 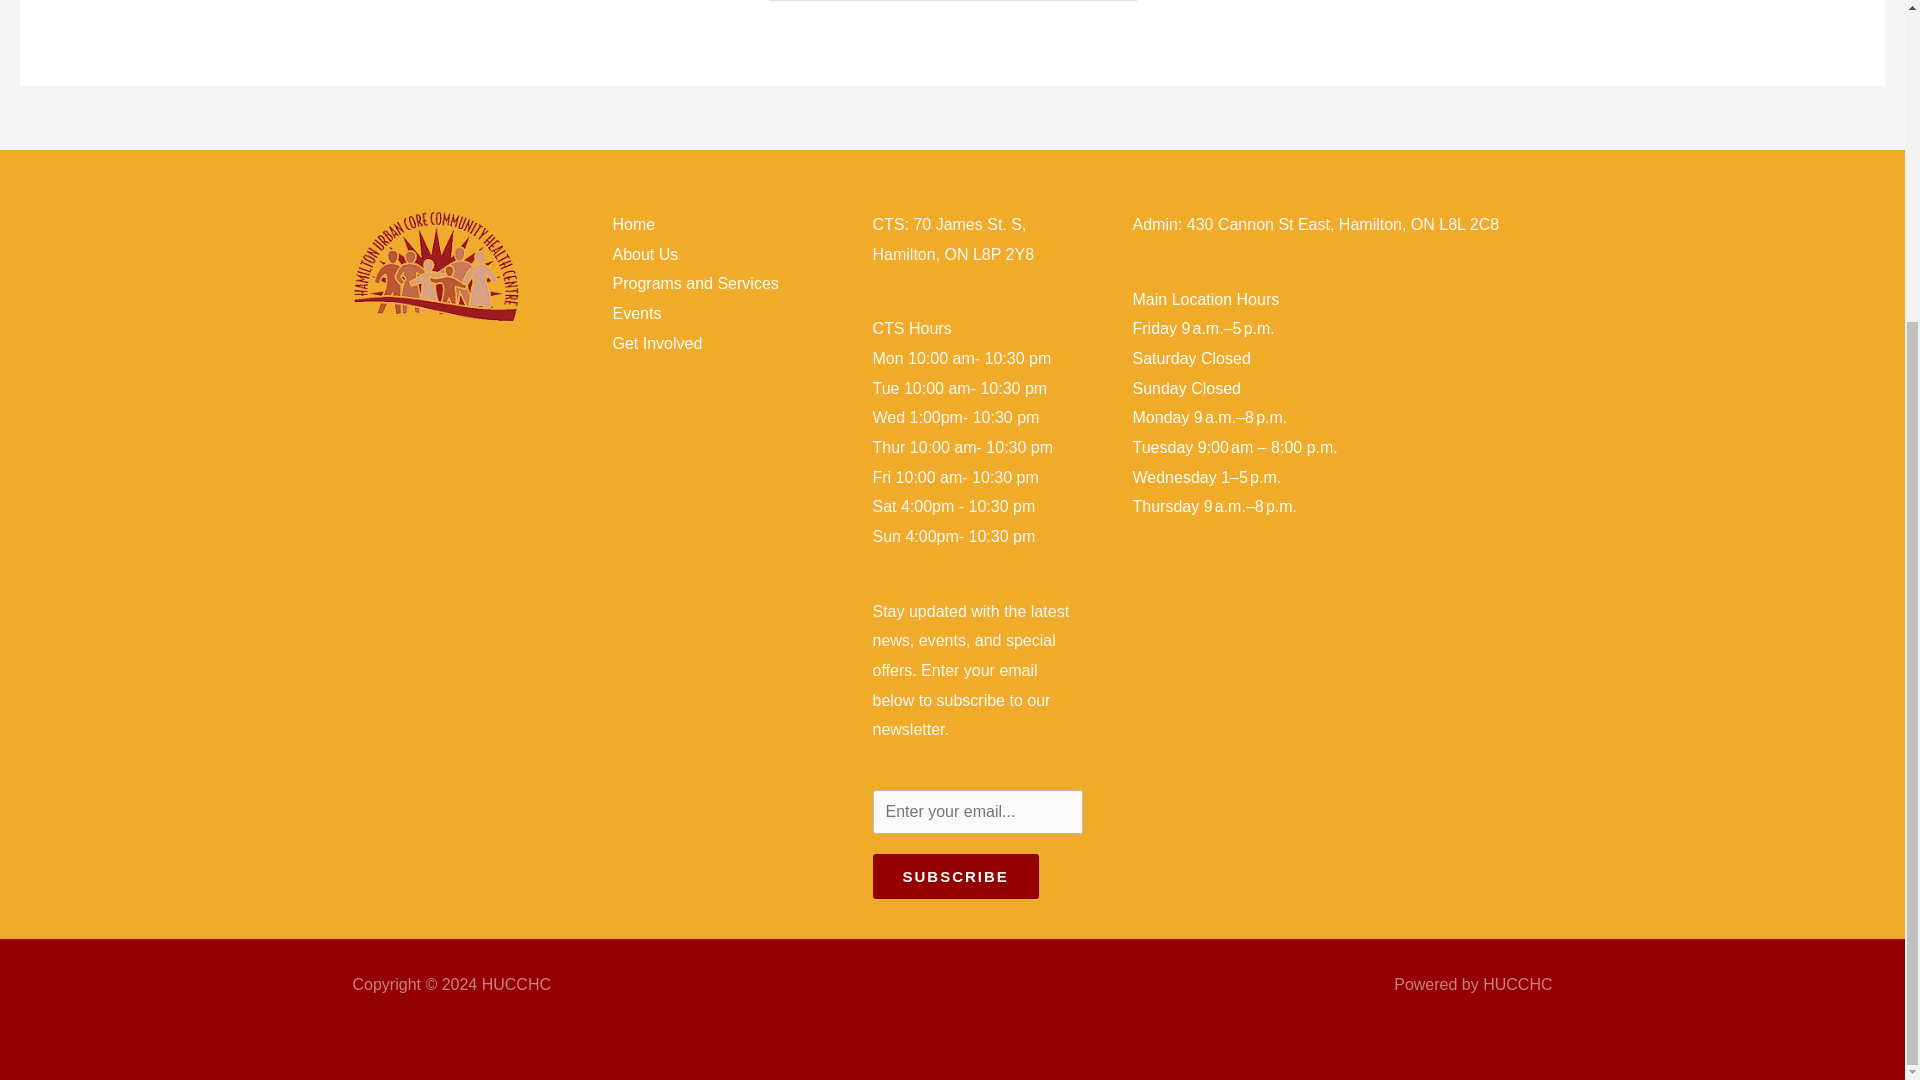 I want to click on Programs and Services, so click(x=694, y=283).